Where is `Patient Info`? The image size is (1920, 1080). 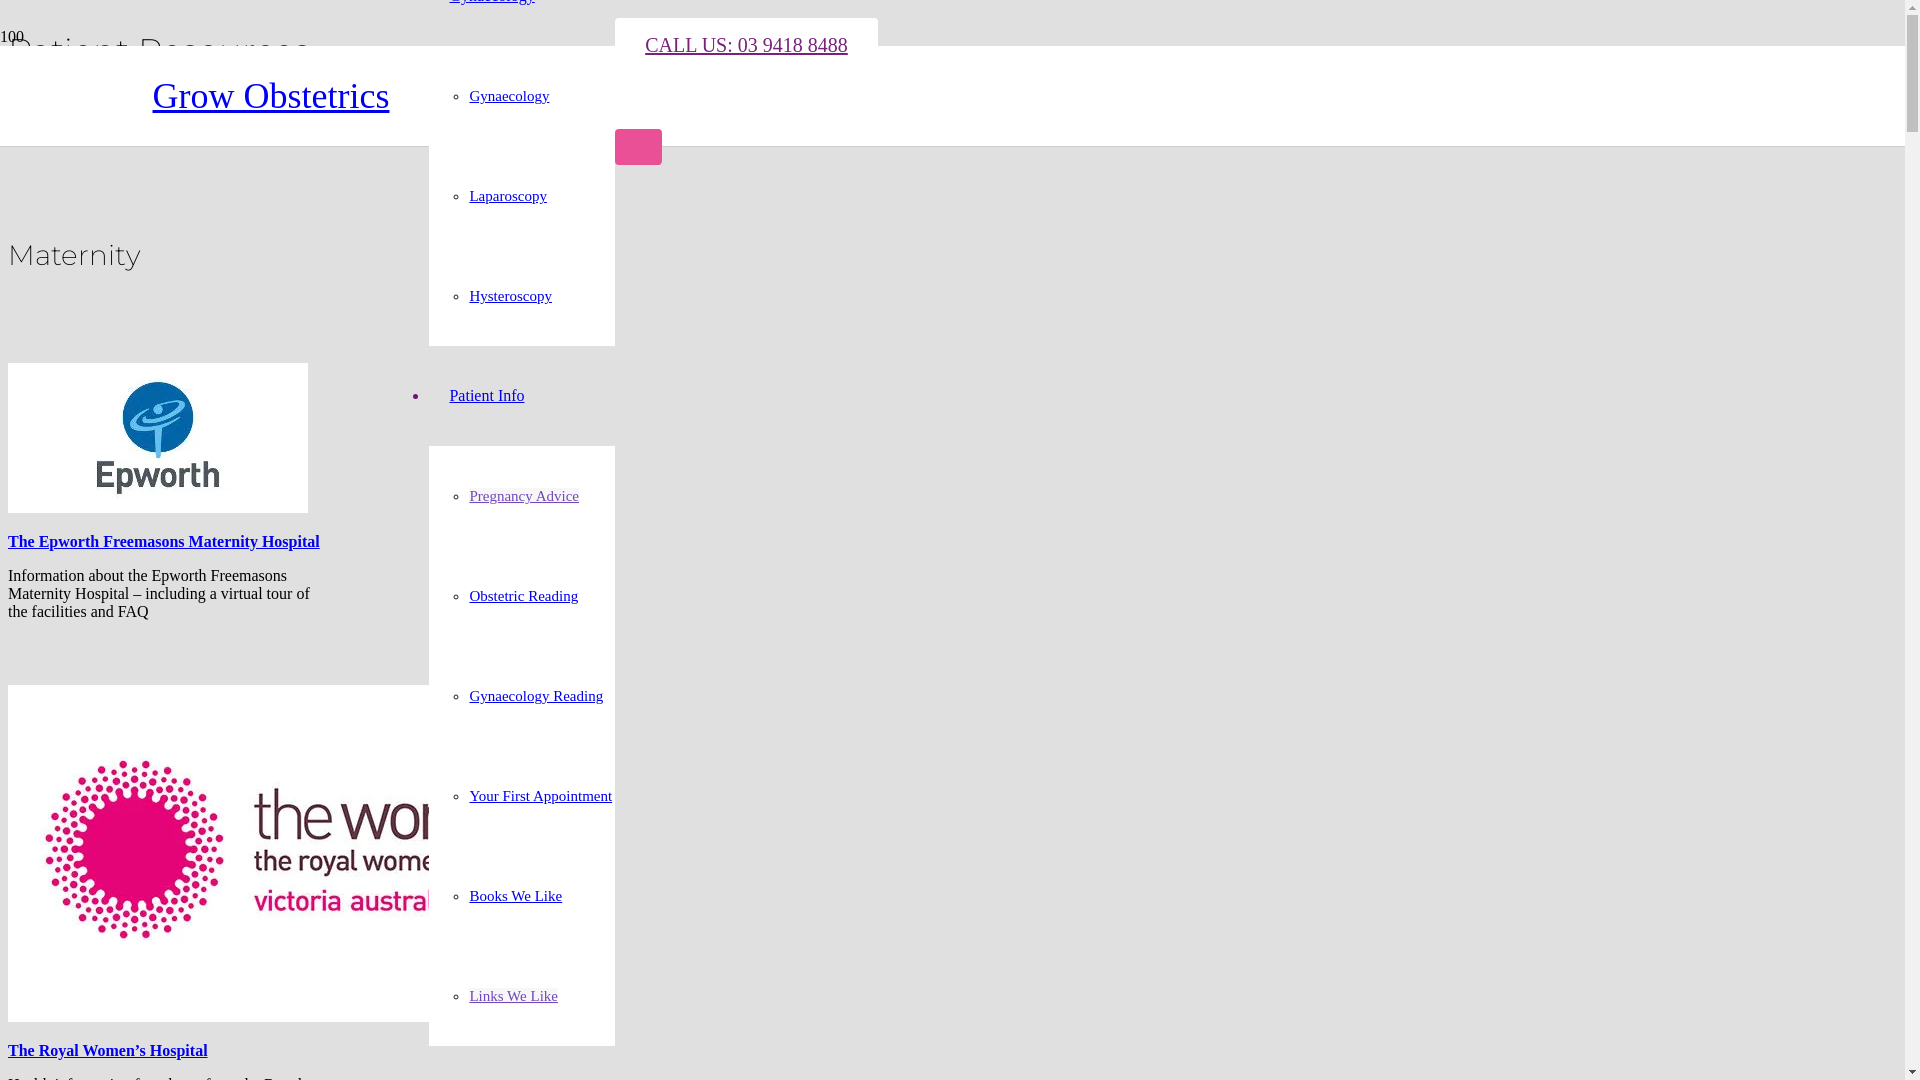
Patient Info is located at coordinates (486, 396).